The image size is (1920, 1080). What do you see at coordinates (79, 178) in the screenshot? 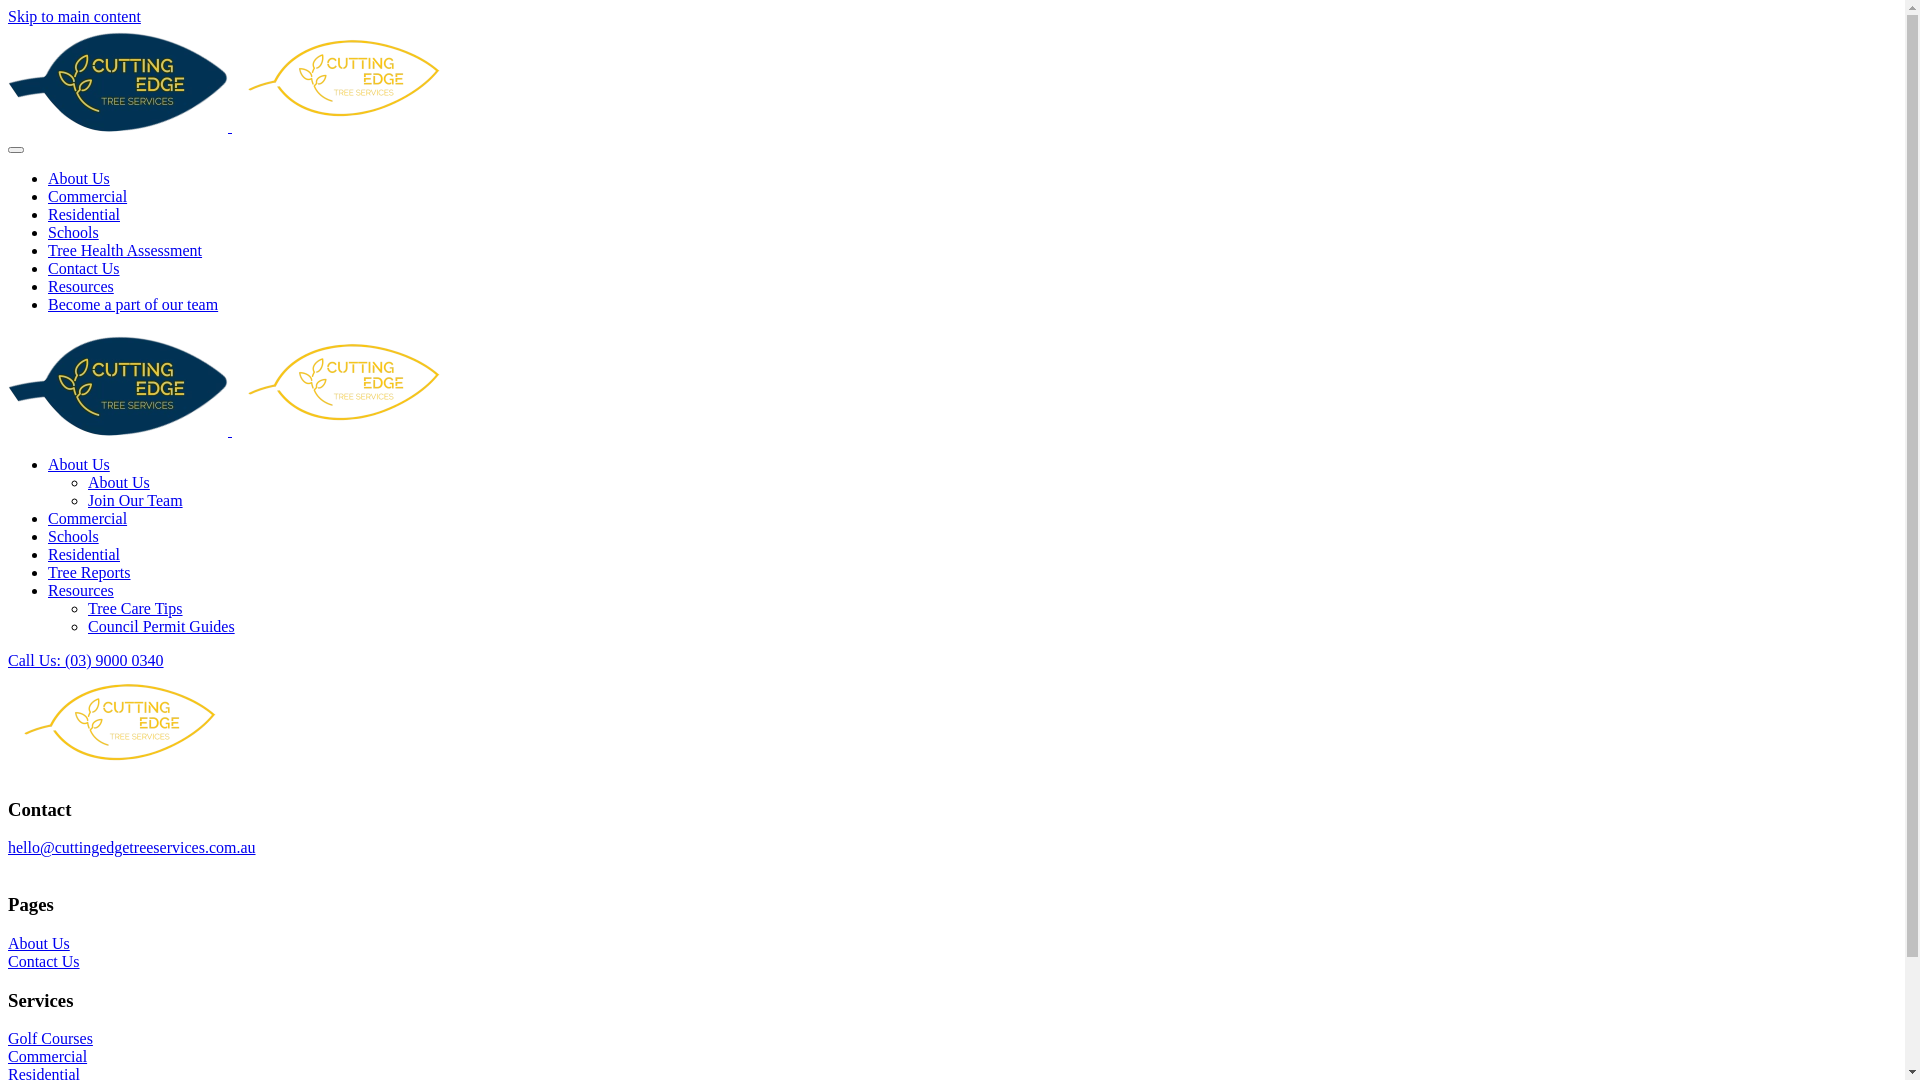
I see `About Us` at bounding box center [79, 178].